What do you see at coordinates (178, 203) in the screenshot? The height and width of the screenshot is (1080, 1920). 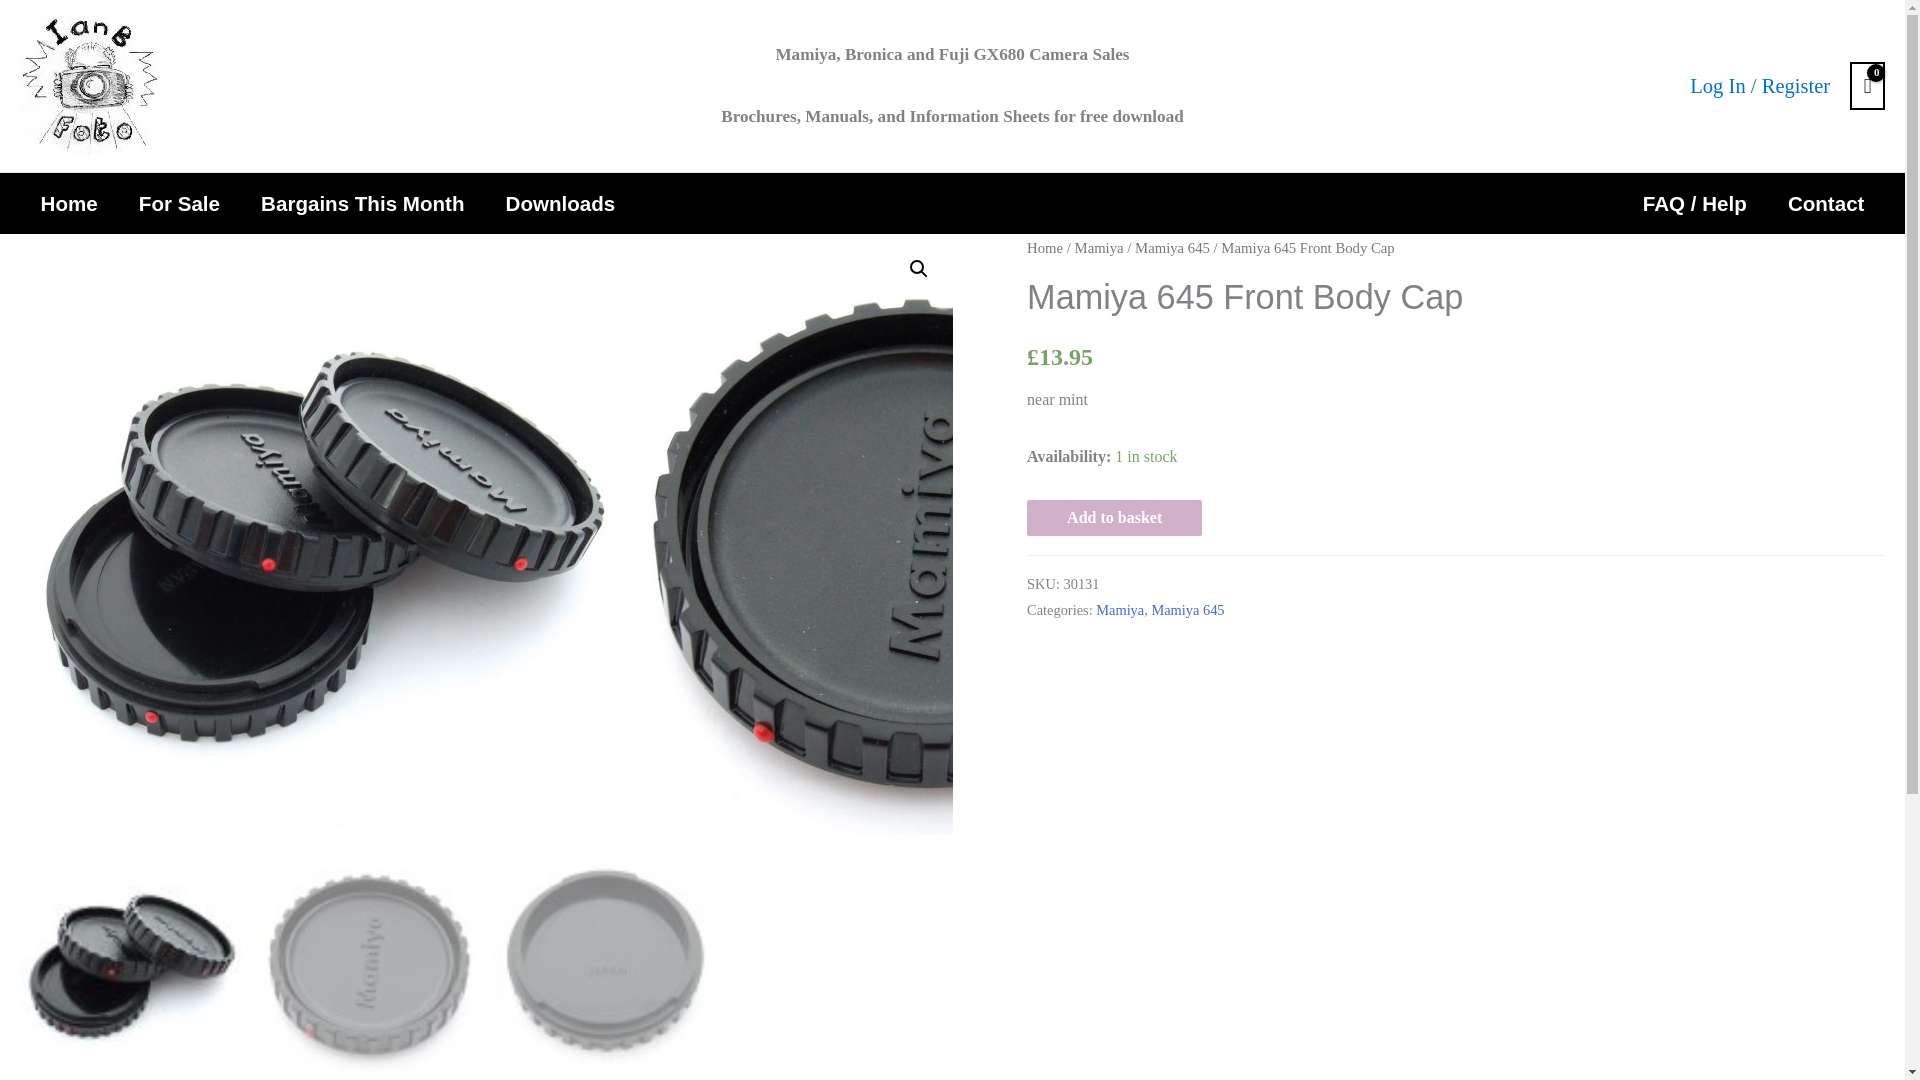 I see `For Sale` at bounding box center [178, 203].